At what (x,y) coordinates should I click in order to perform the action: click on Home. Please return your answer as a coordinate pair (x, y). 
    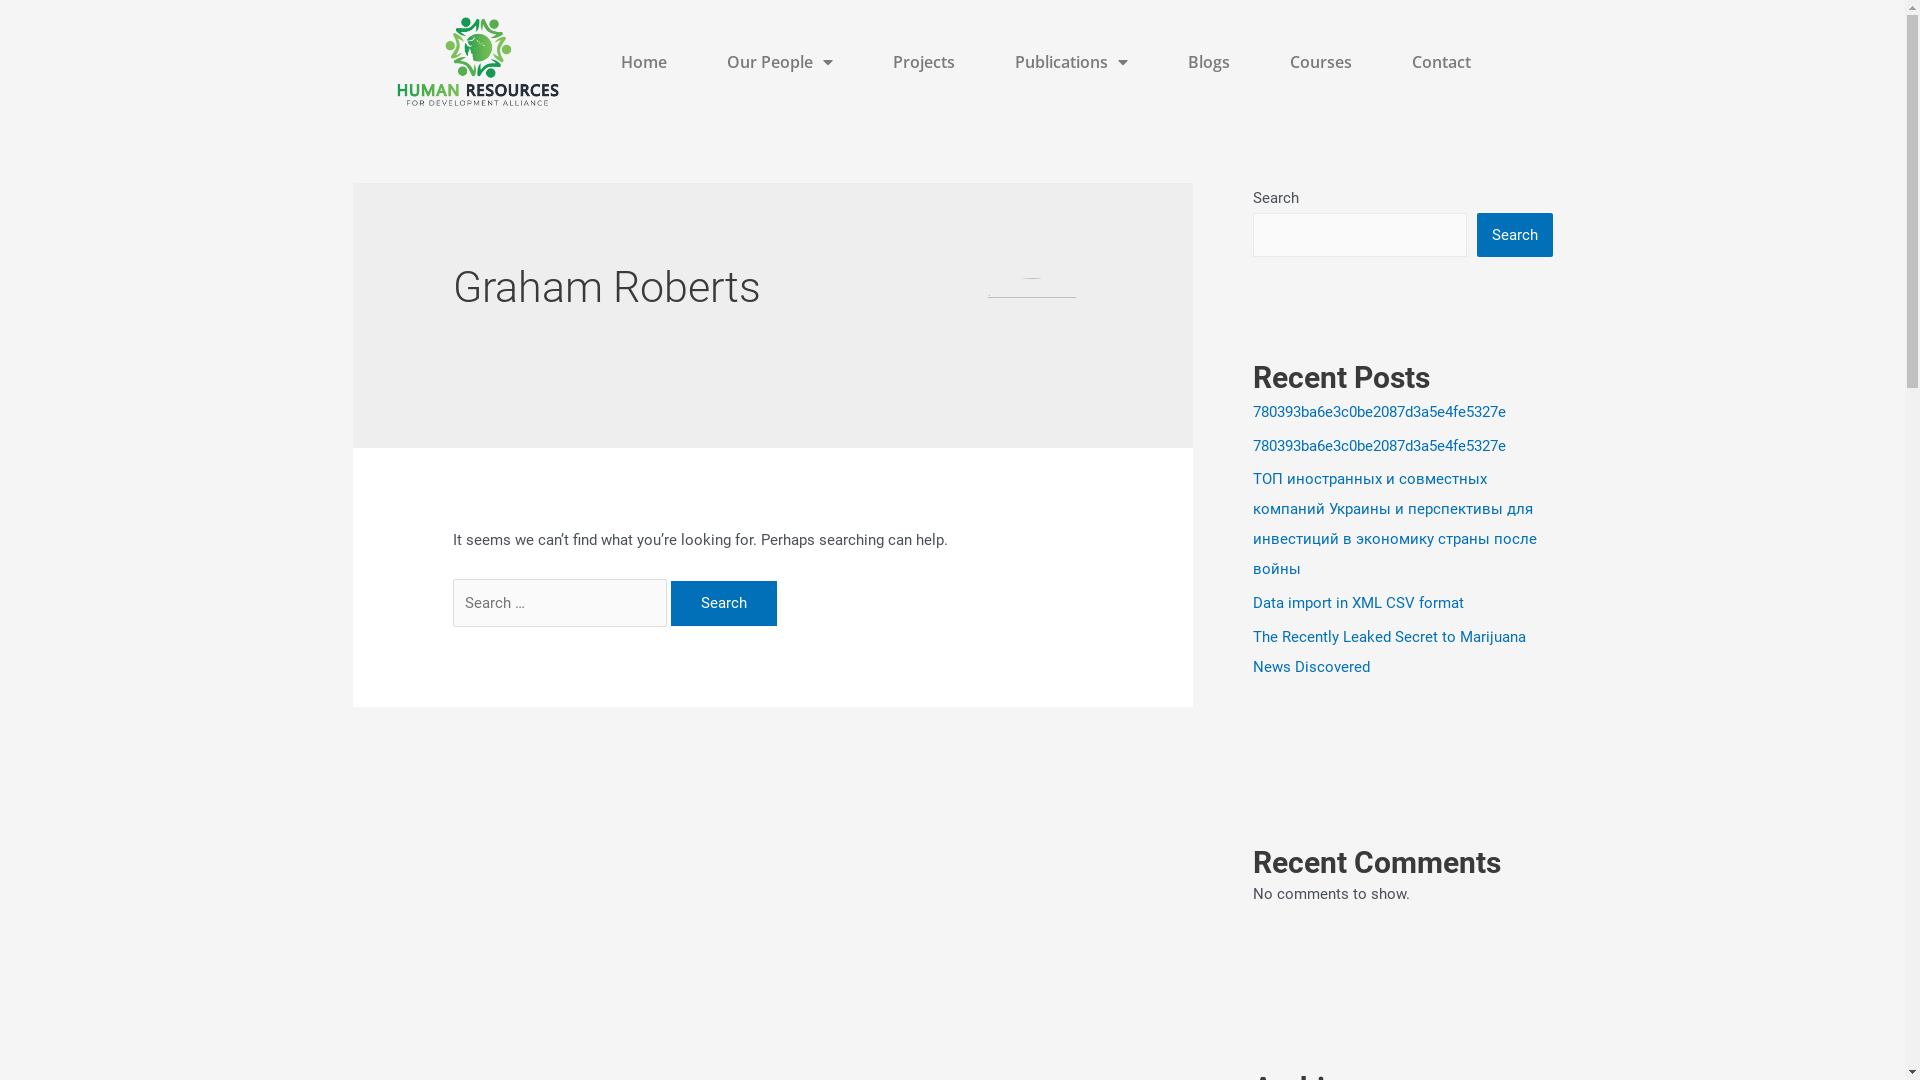
    Looking at the image, I should click on (644, 62).